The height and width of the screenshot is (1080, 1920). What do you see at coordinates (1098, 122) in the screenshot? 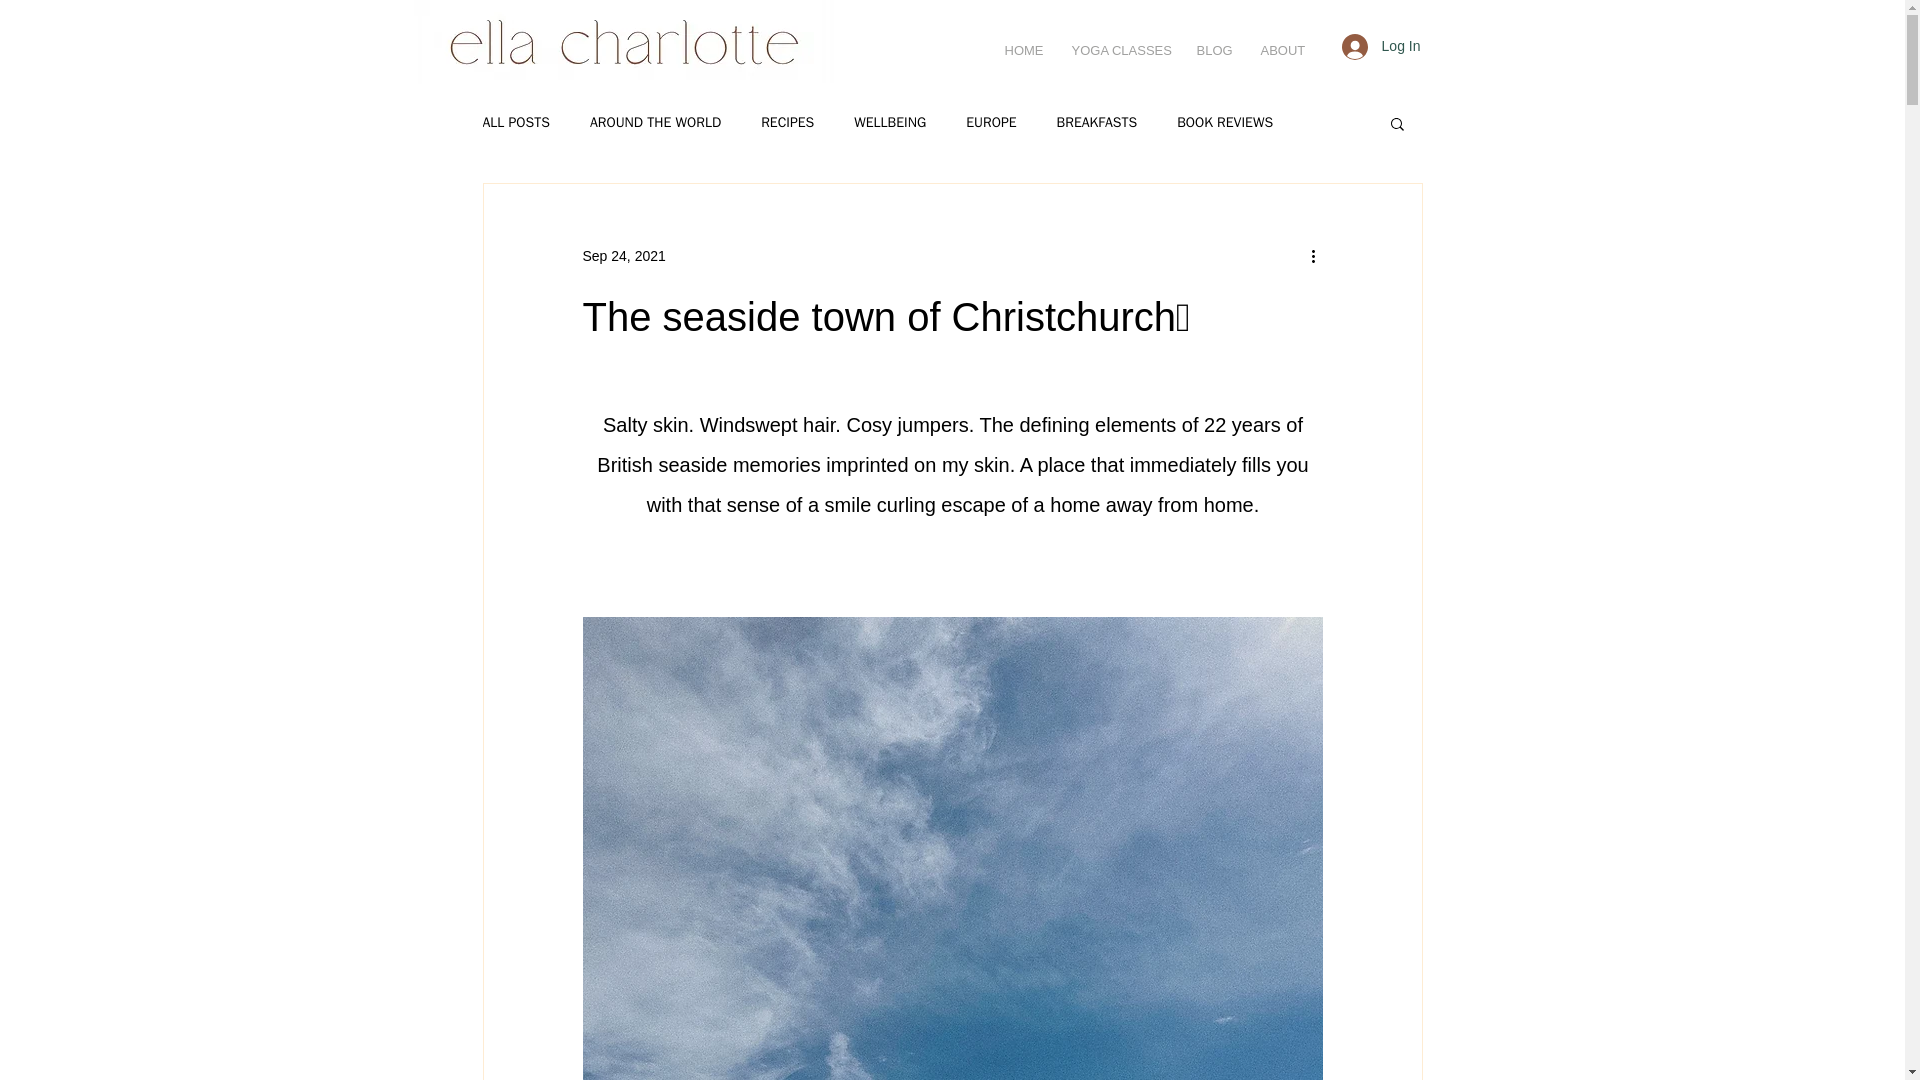
I see `BREAKFASTS` at bounding box center [1098, 122].